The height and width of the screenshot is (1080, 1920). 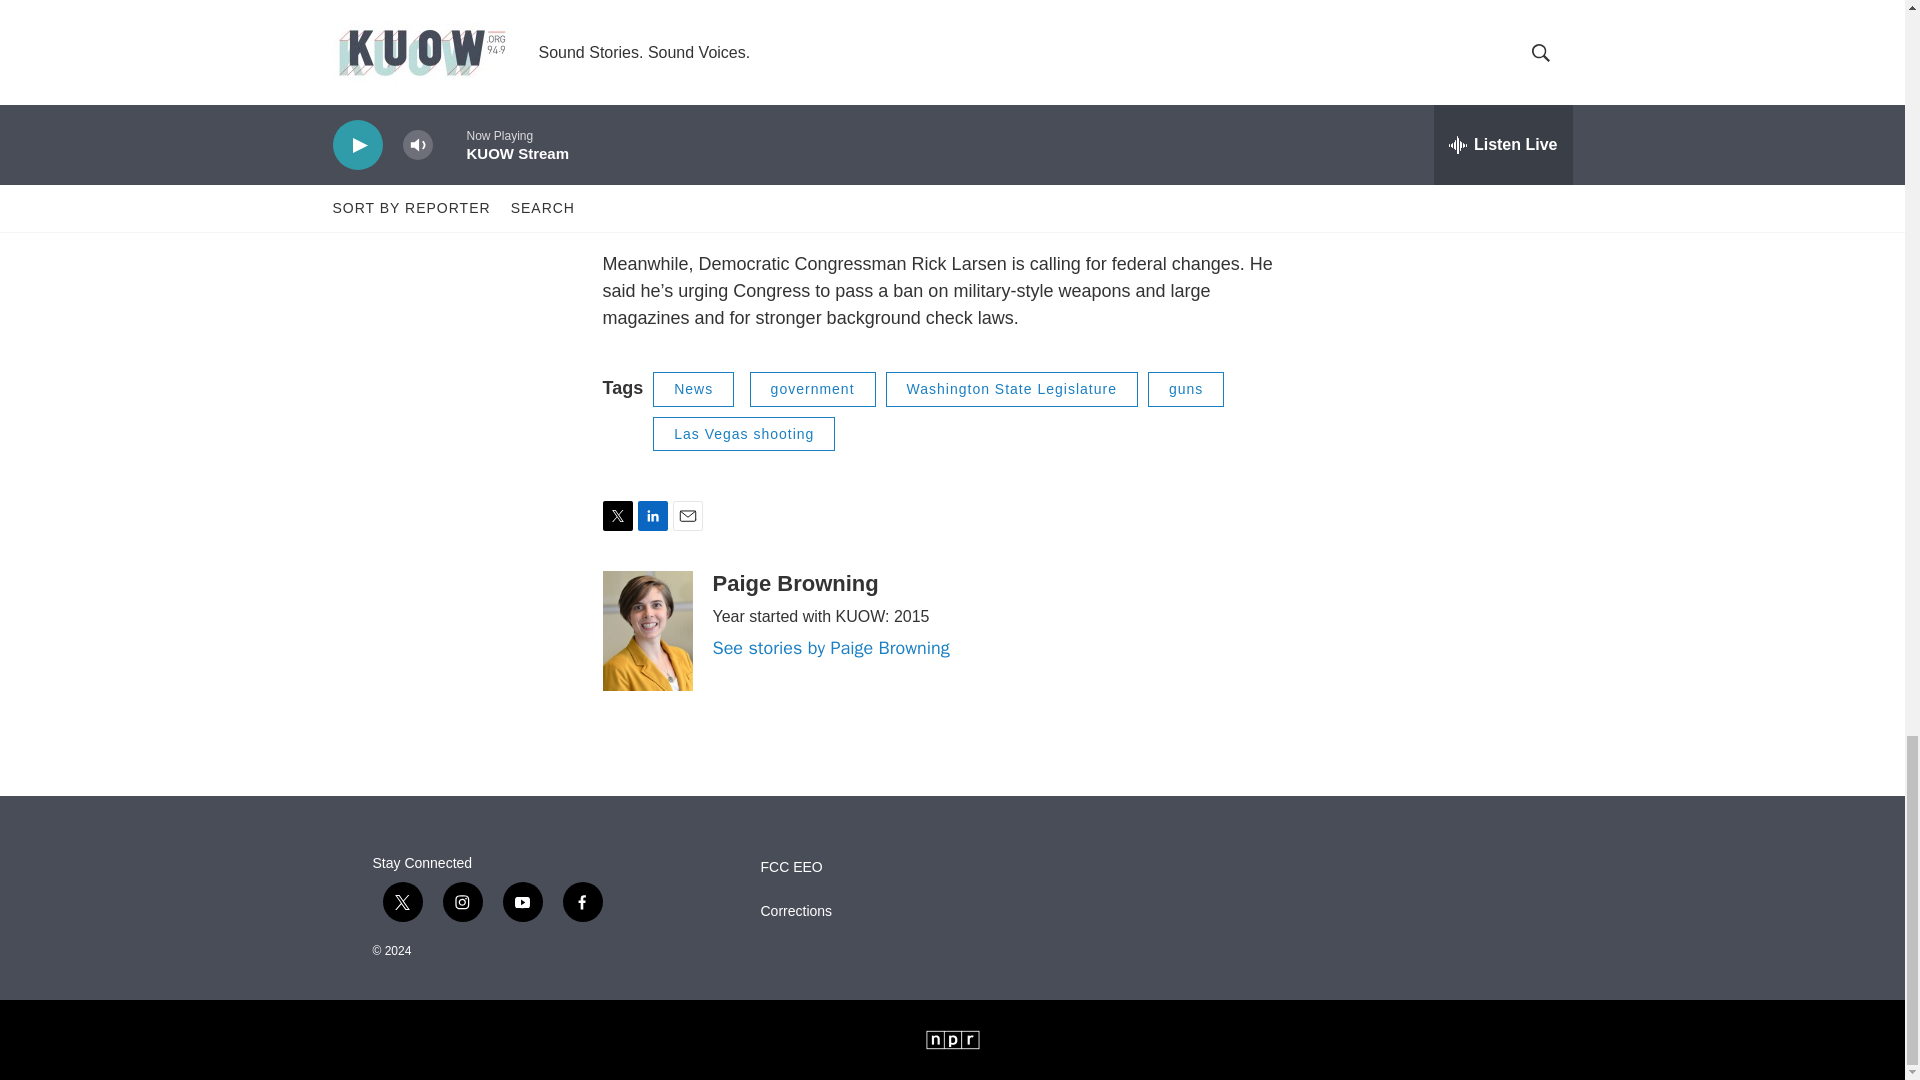 What do you see at coordinates (687, 516) in the screenshot?
I see `Email` at bounding box center [687, 516].